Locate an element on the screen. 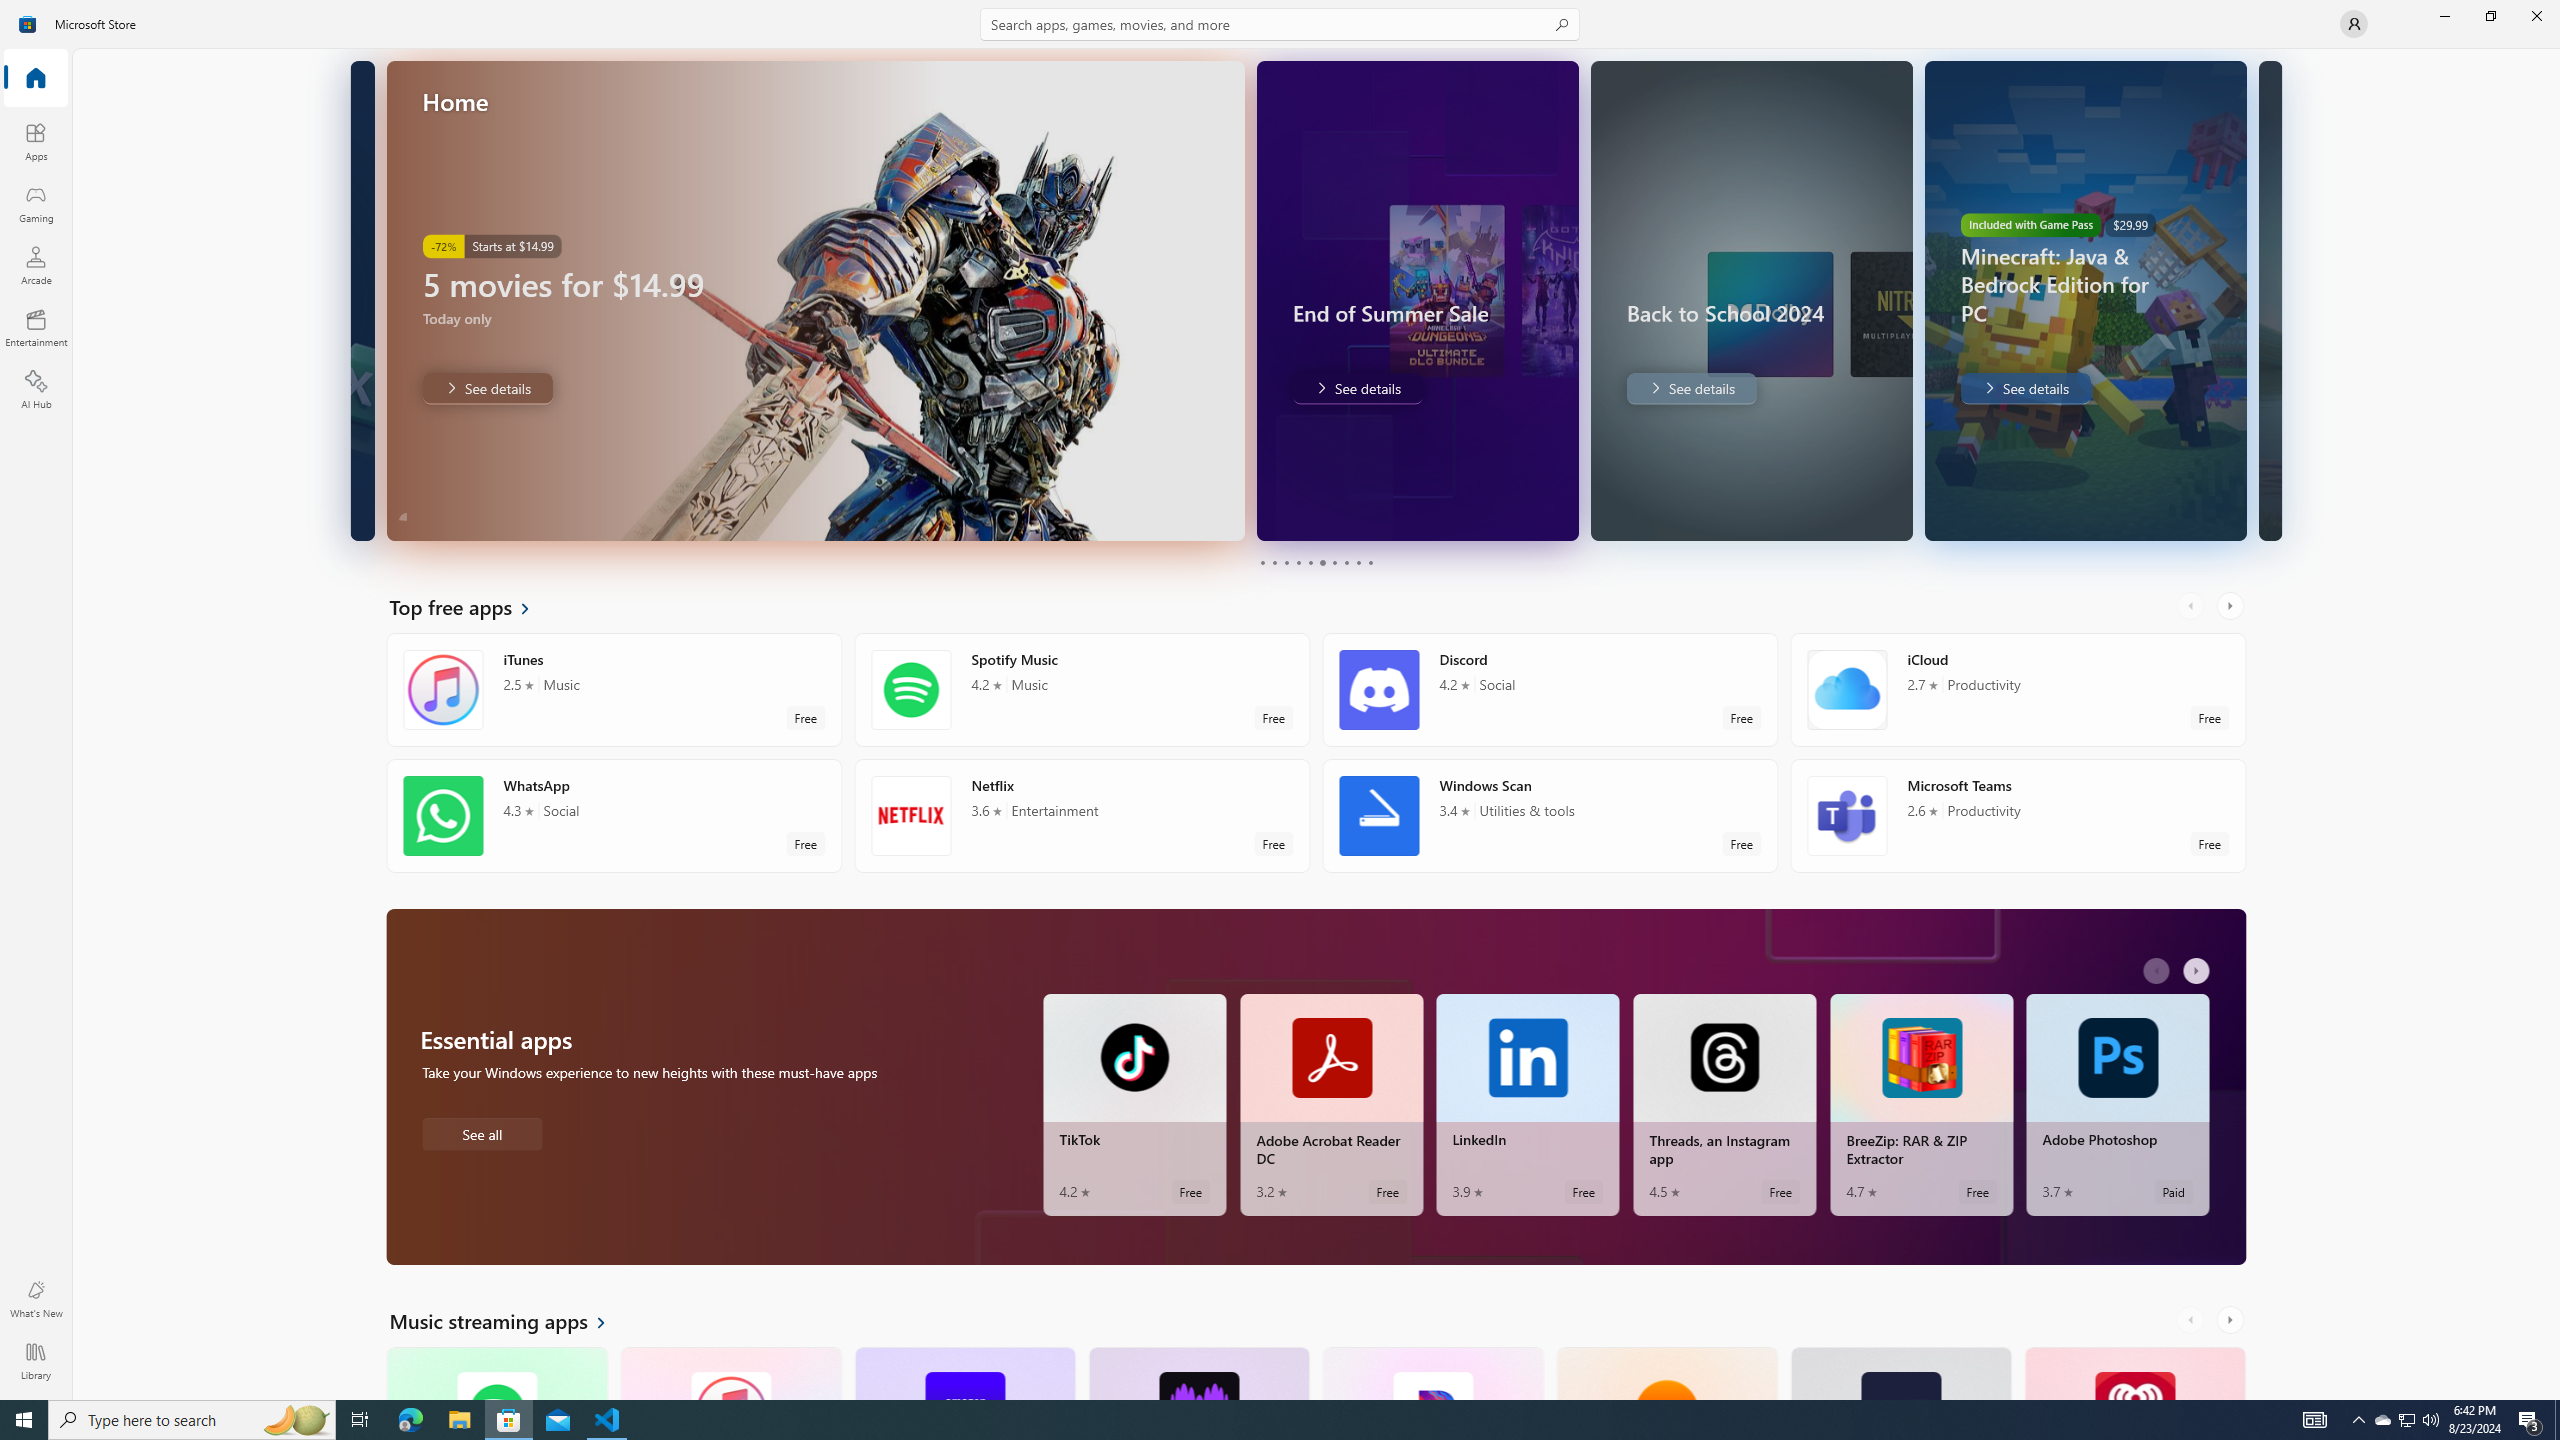 This screenshot has height=1440, width=2560. AutomationID: NavigationControl is located at coordinates (1280, 700).